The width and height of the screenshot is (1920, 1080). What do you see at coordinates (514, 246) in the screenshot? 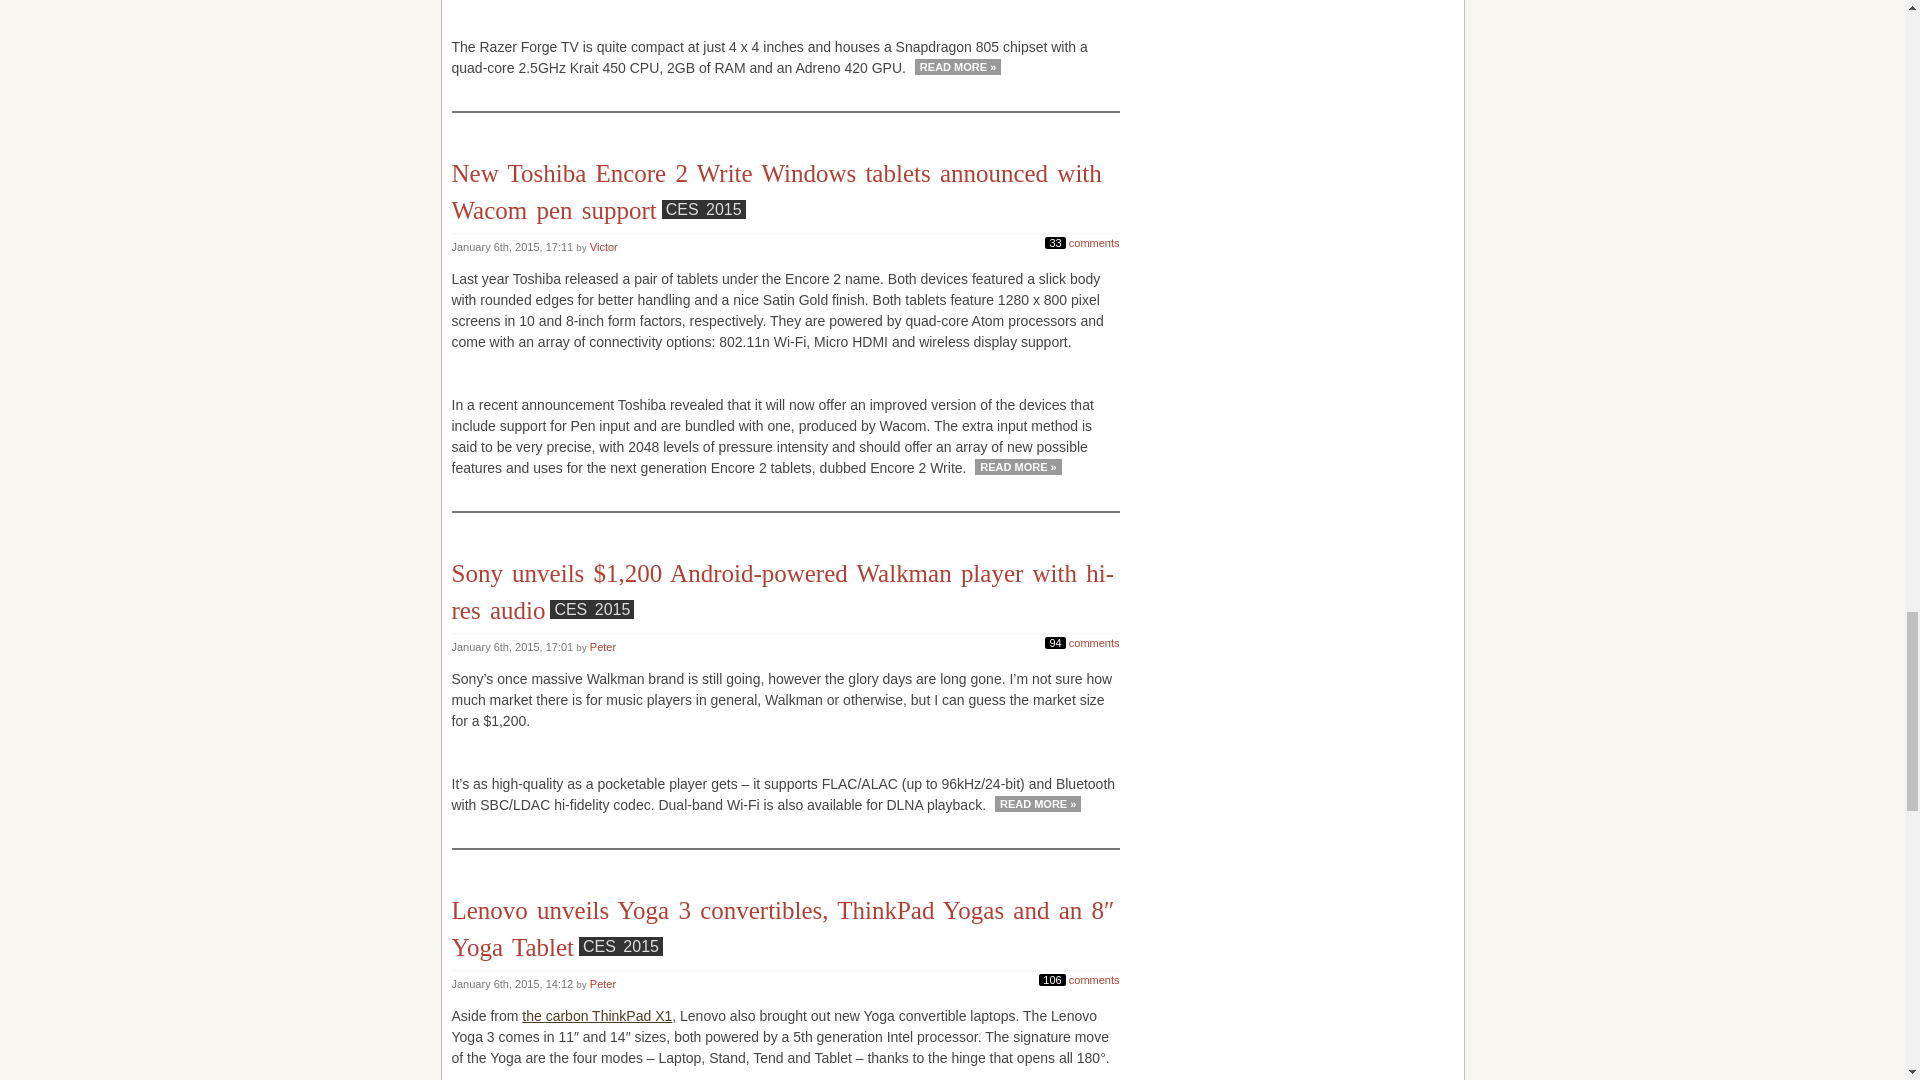
I see `06 January 2015 17:11:17 PM` at bounding box center [514, 246].